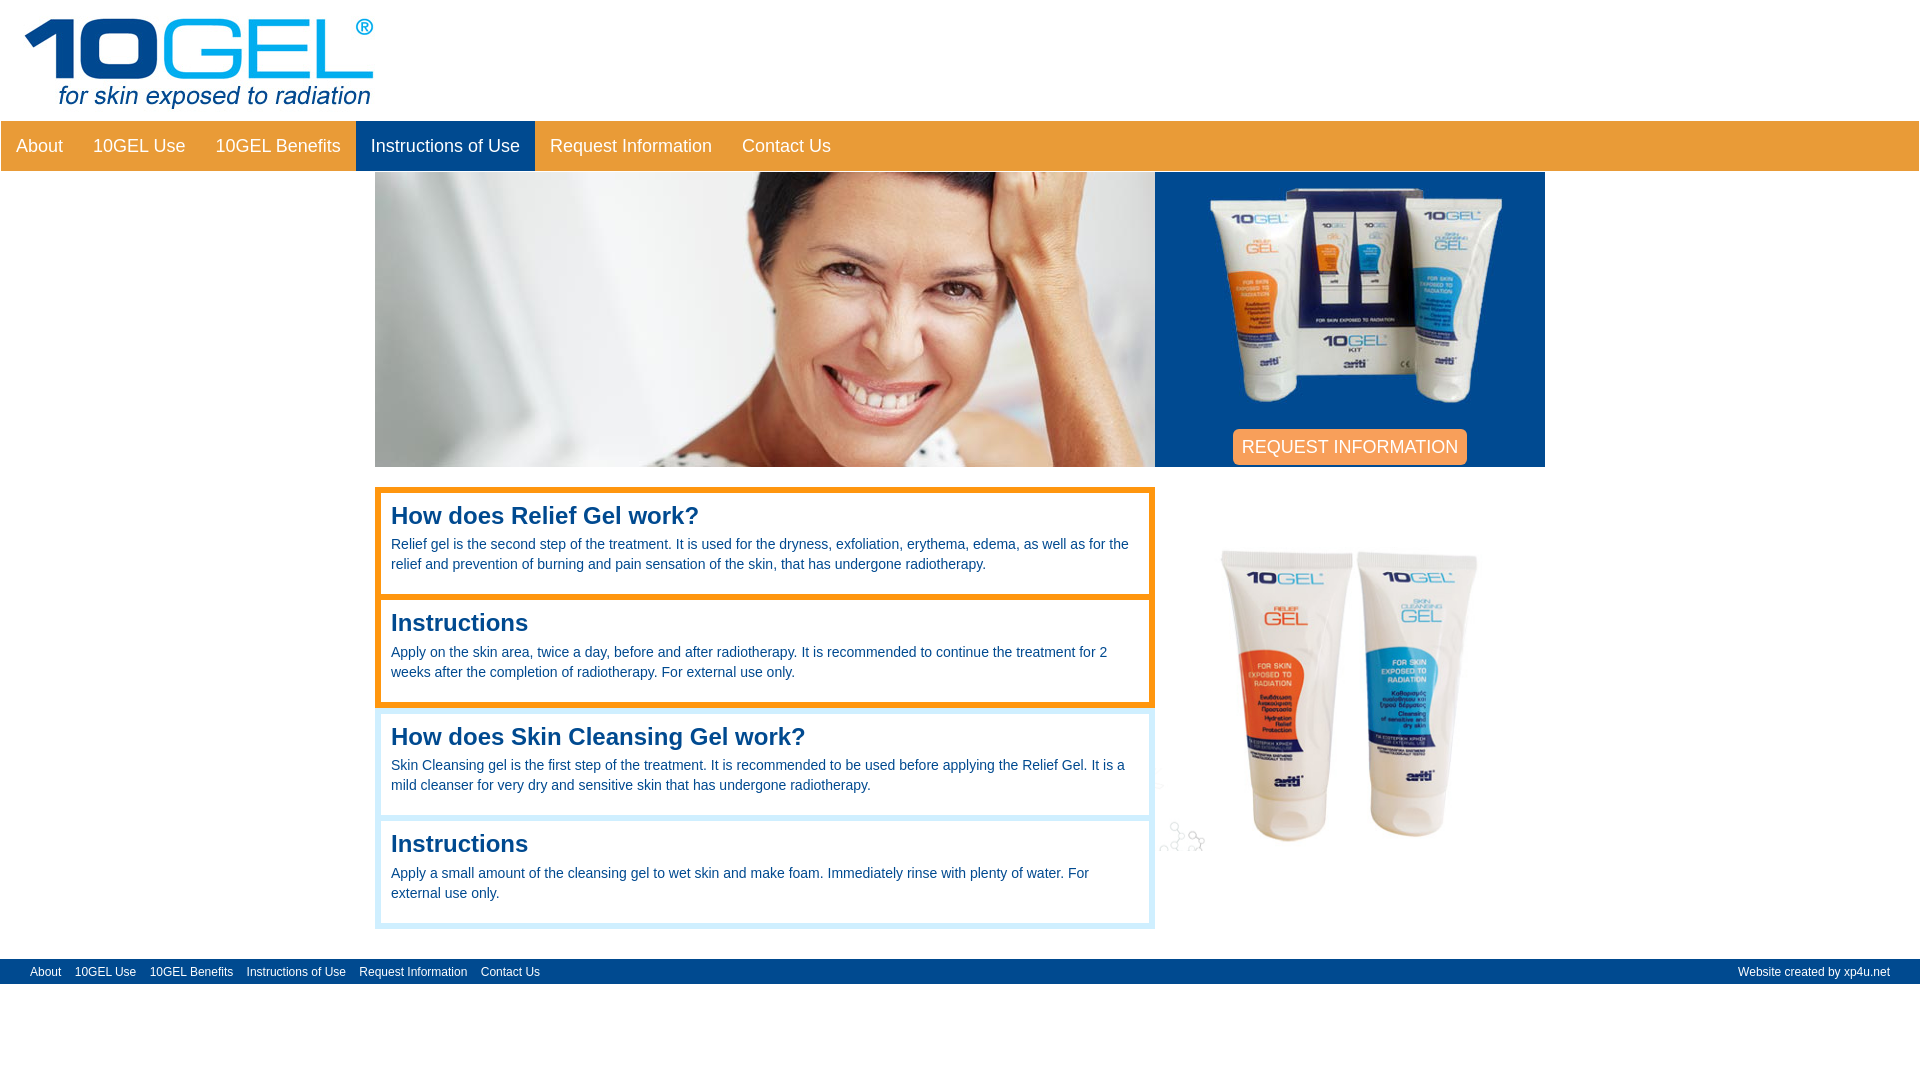 The image size is (1920, 1080). What do you see at coordinates (139, 146) in the screenshot?
I see `10GEL Use` at bounding box center [139, 146].